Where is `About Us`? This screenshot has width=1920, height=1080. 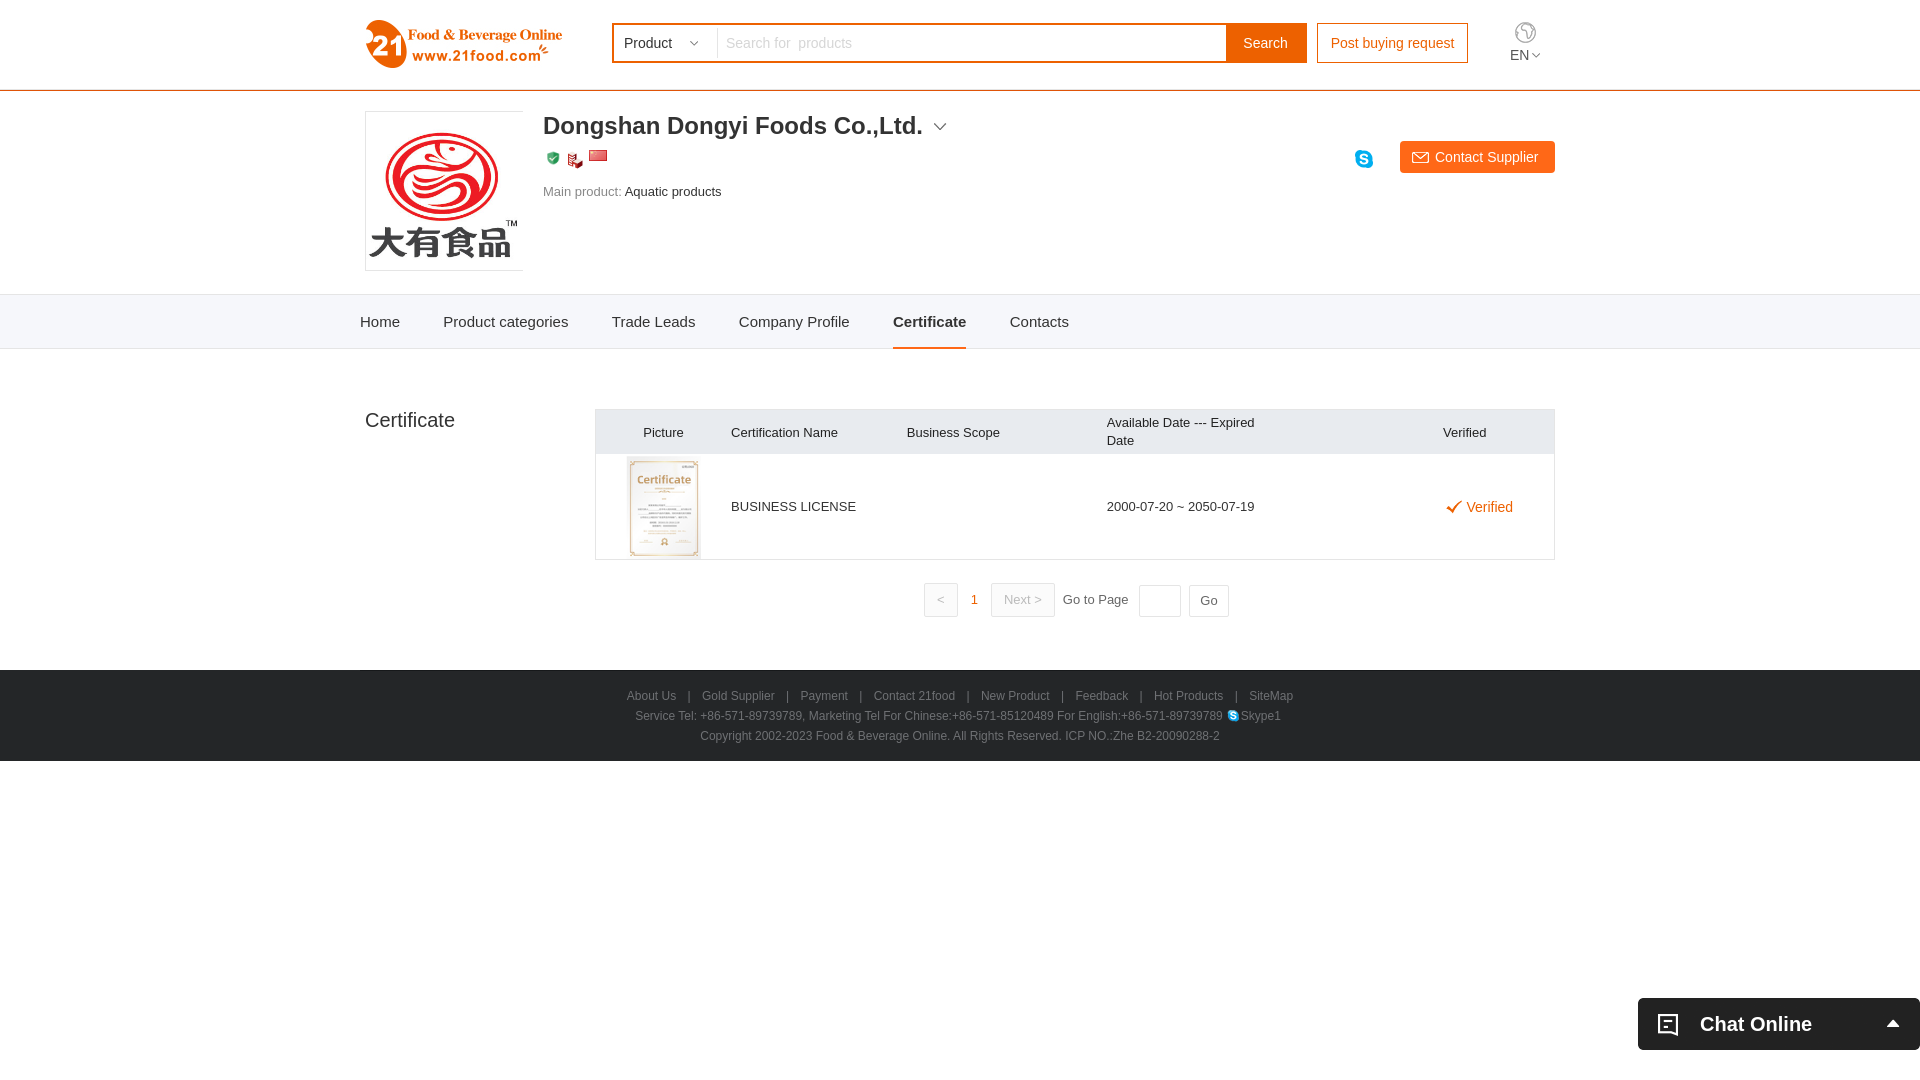 About Us is located at coordinates (652, 696).